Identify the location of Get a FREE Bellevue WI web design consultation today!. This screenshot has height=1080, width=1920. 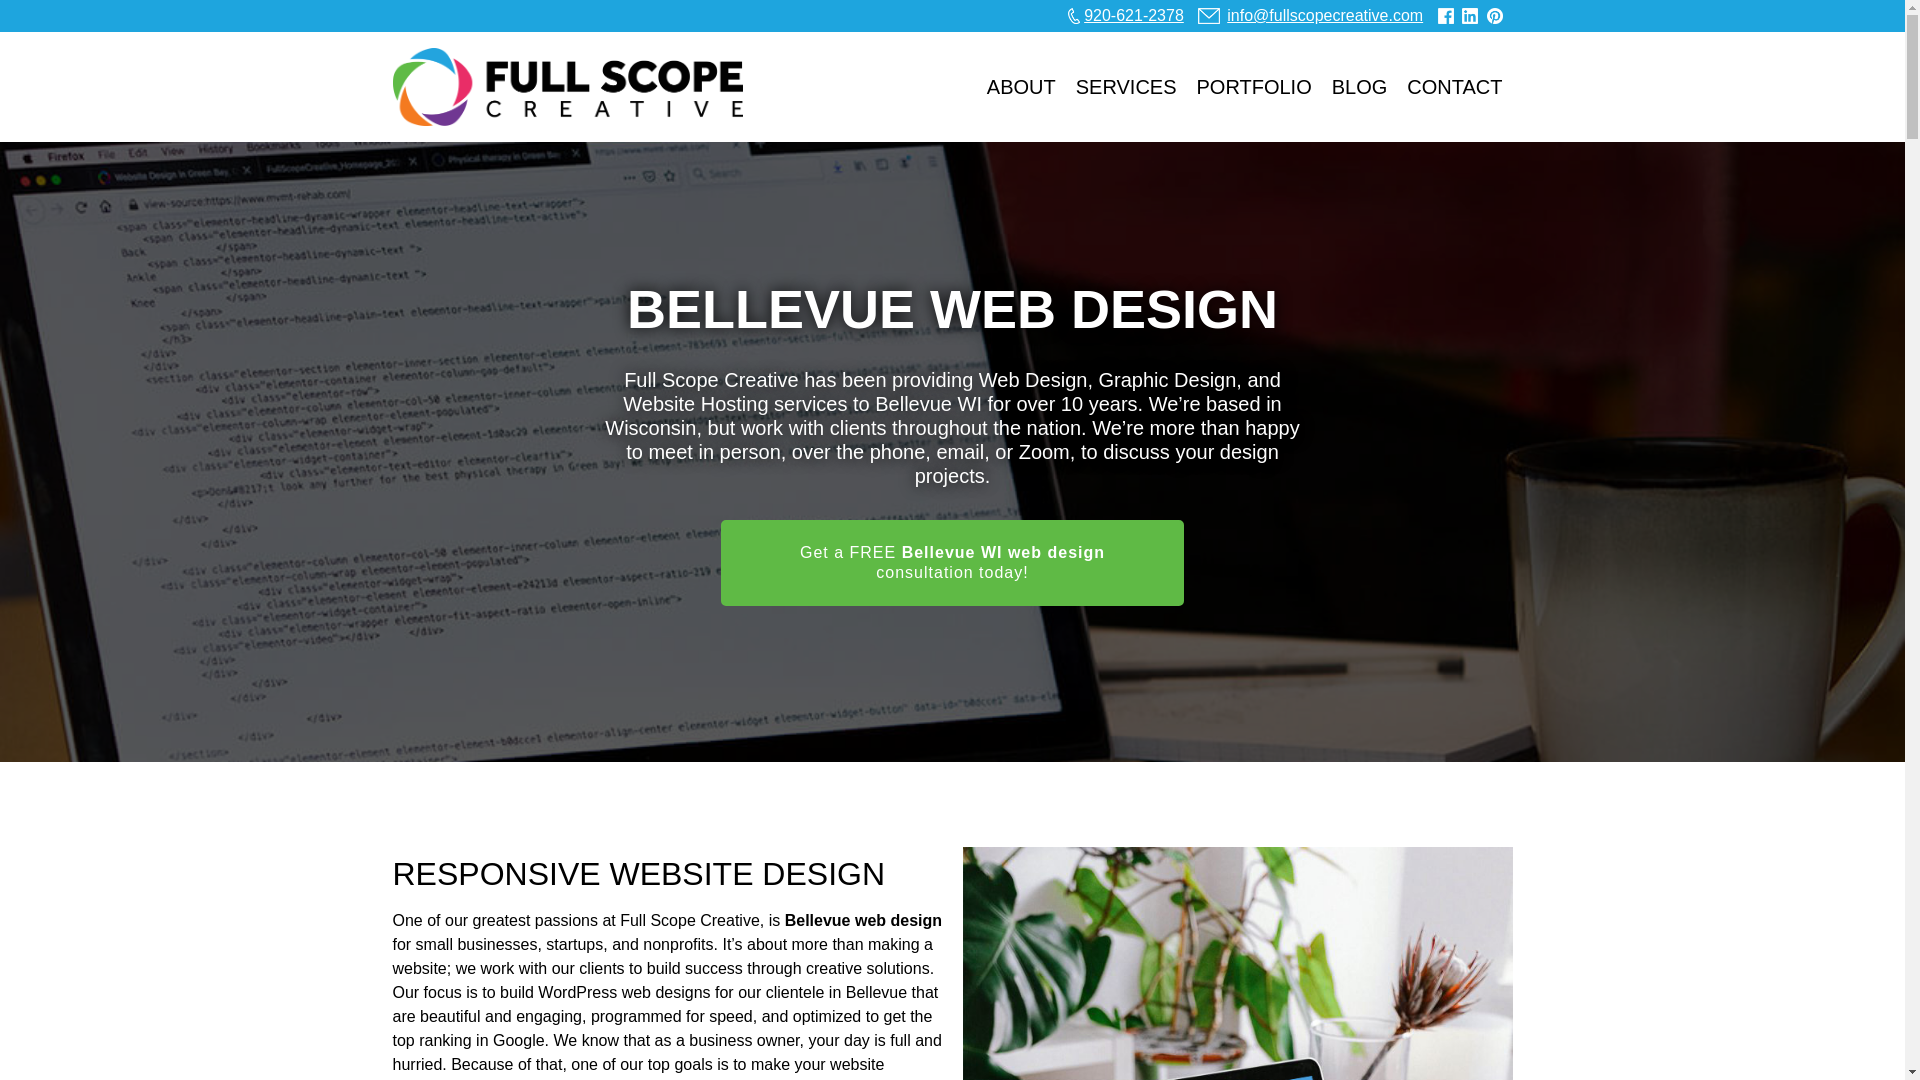
(952, 562).